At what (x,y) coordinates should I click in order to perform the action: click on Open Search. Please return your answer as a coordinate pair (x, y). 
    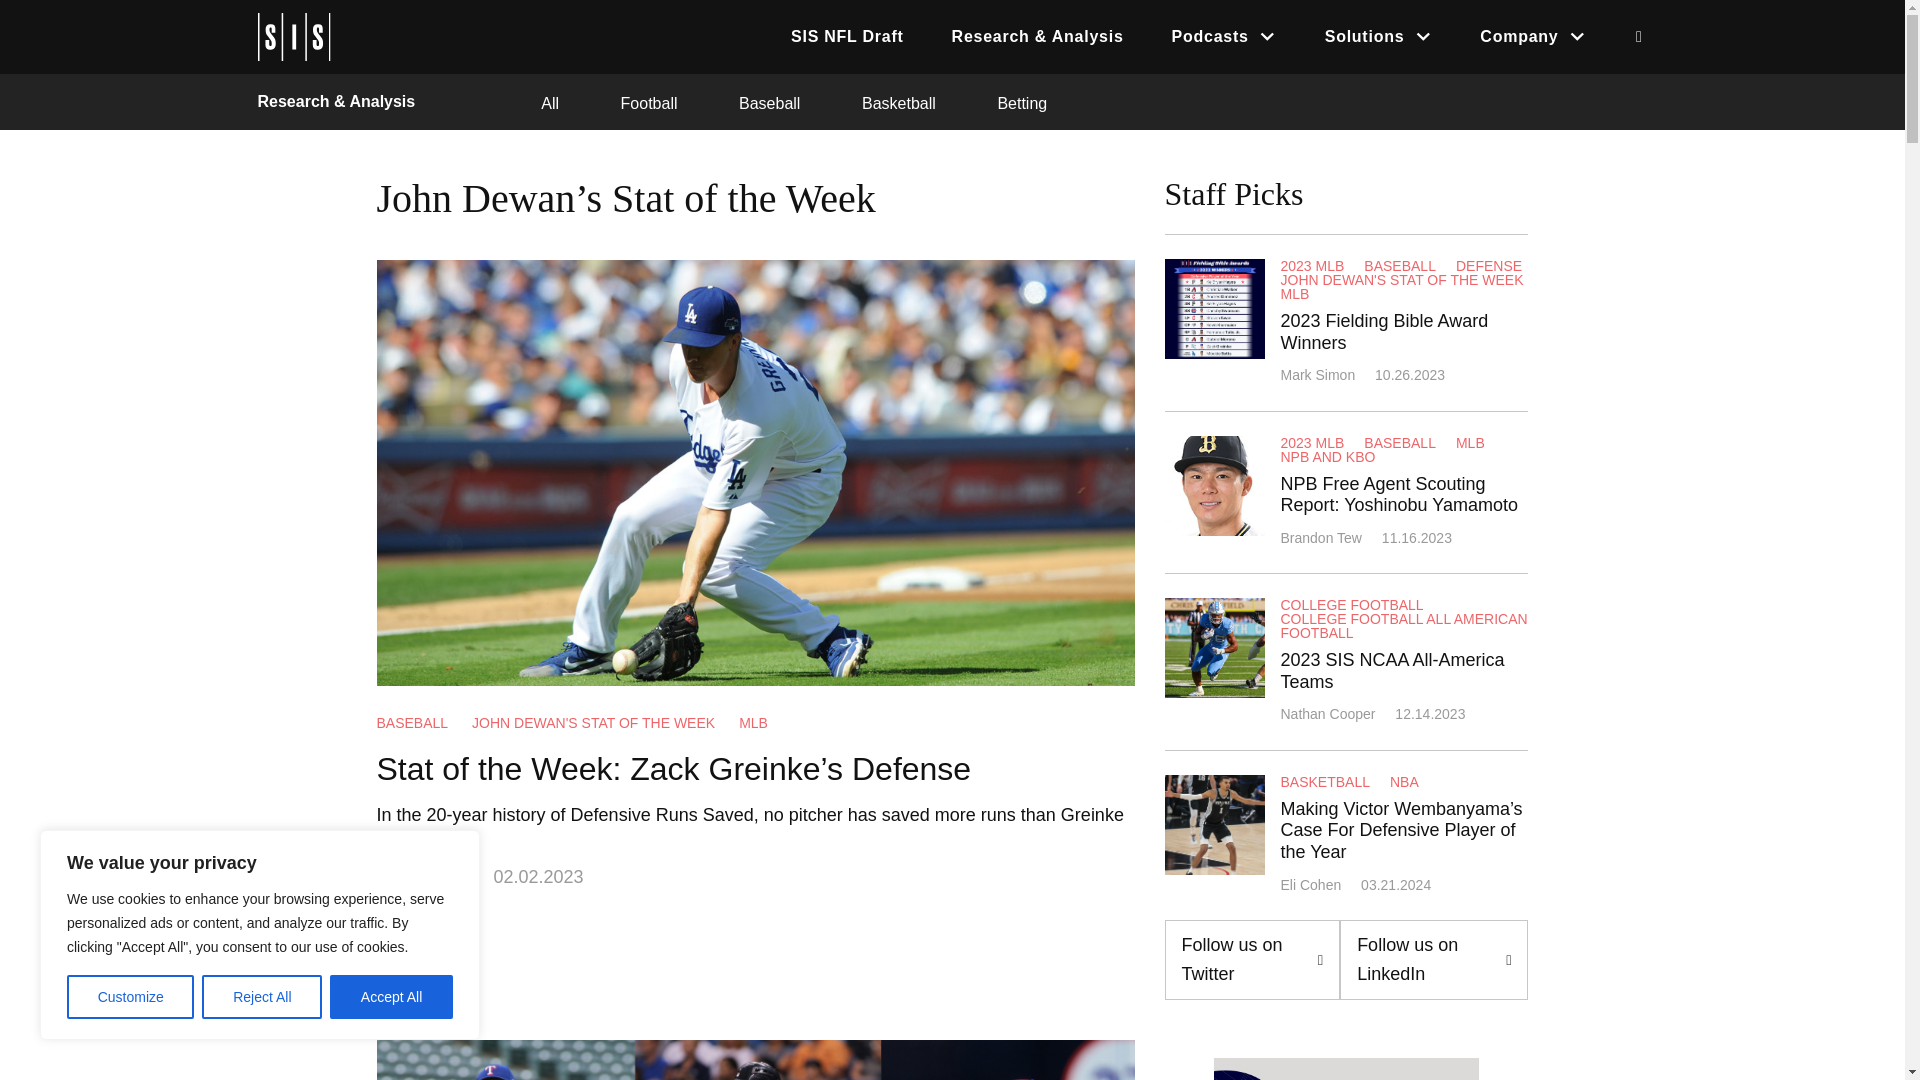
    Looking at the image, I should click on (1638, 37).